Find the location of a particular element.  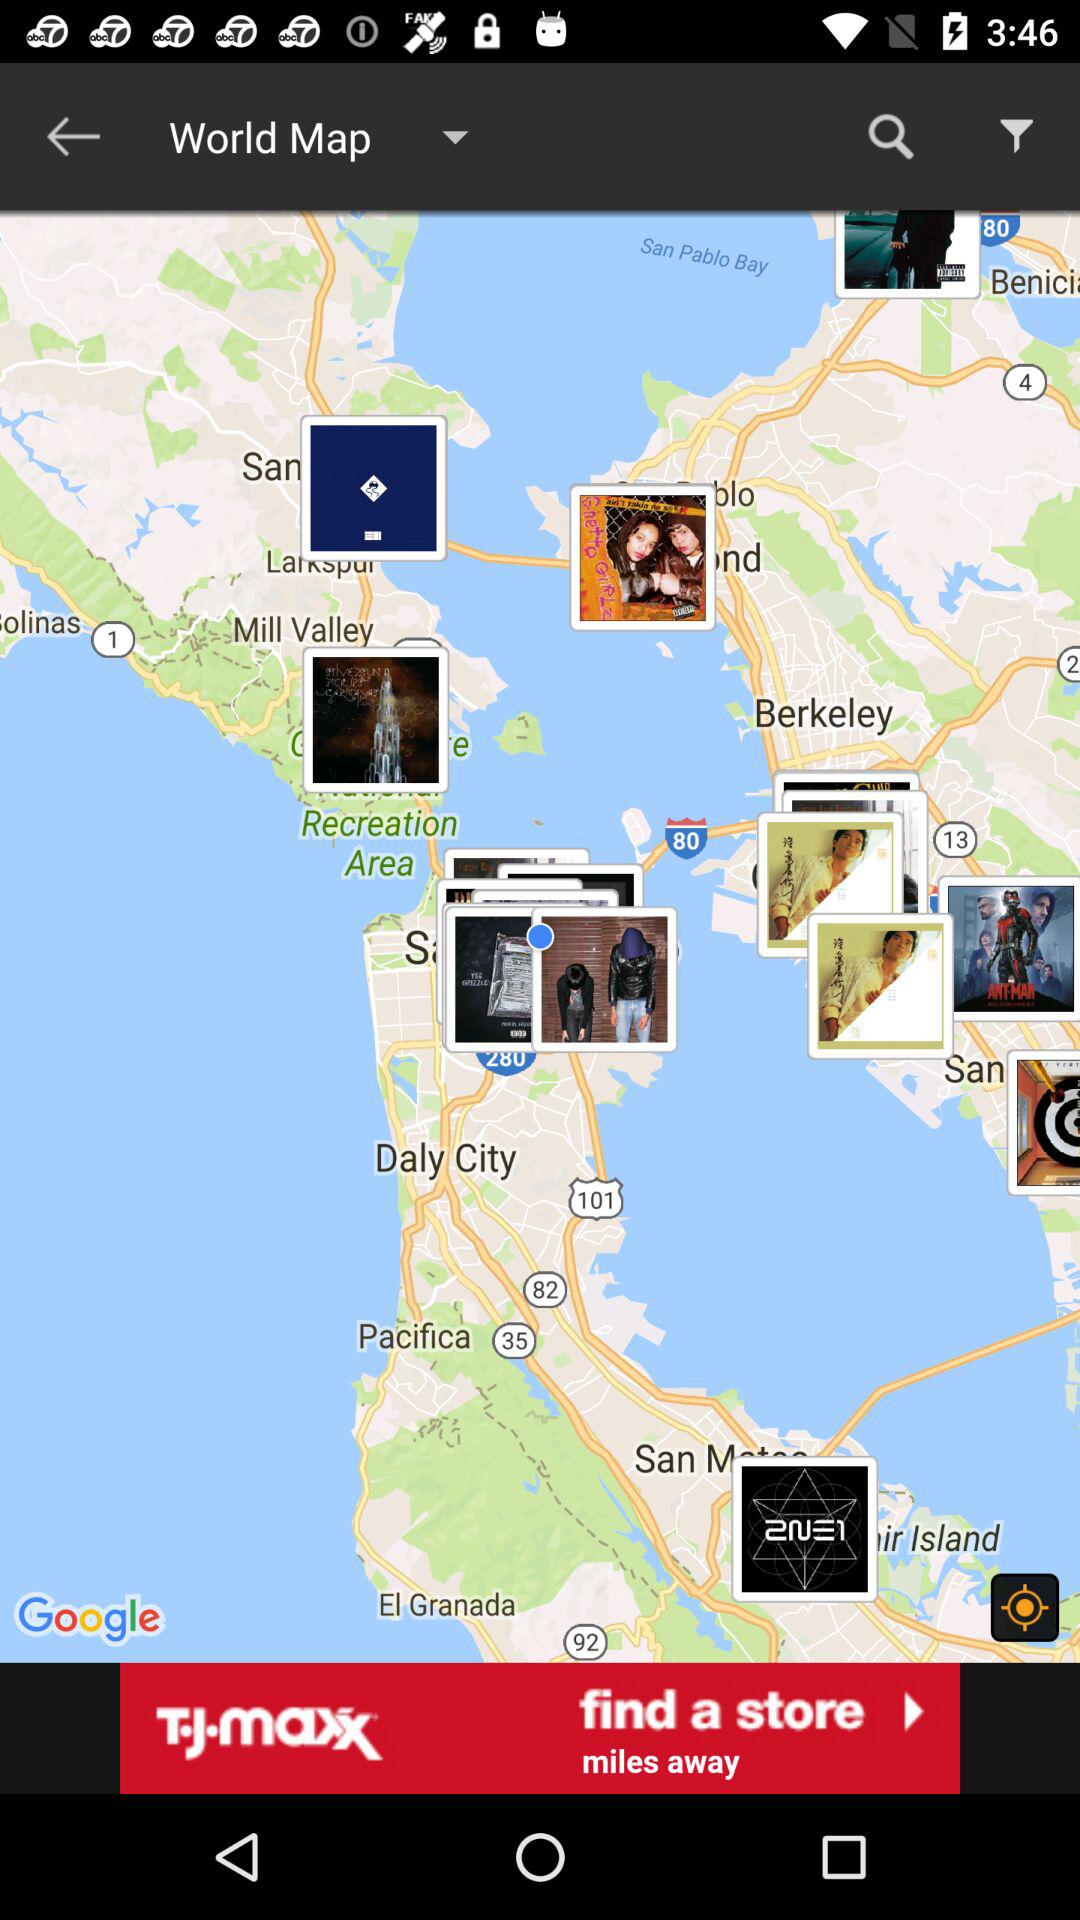

turn off the icon next to the world map icon is located at coordinates (73, 136).